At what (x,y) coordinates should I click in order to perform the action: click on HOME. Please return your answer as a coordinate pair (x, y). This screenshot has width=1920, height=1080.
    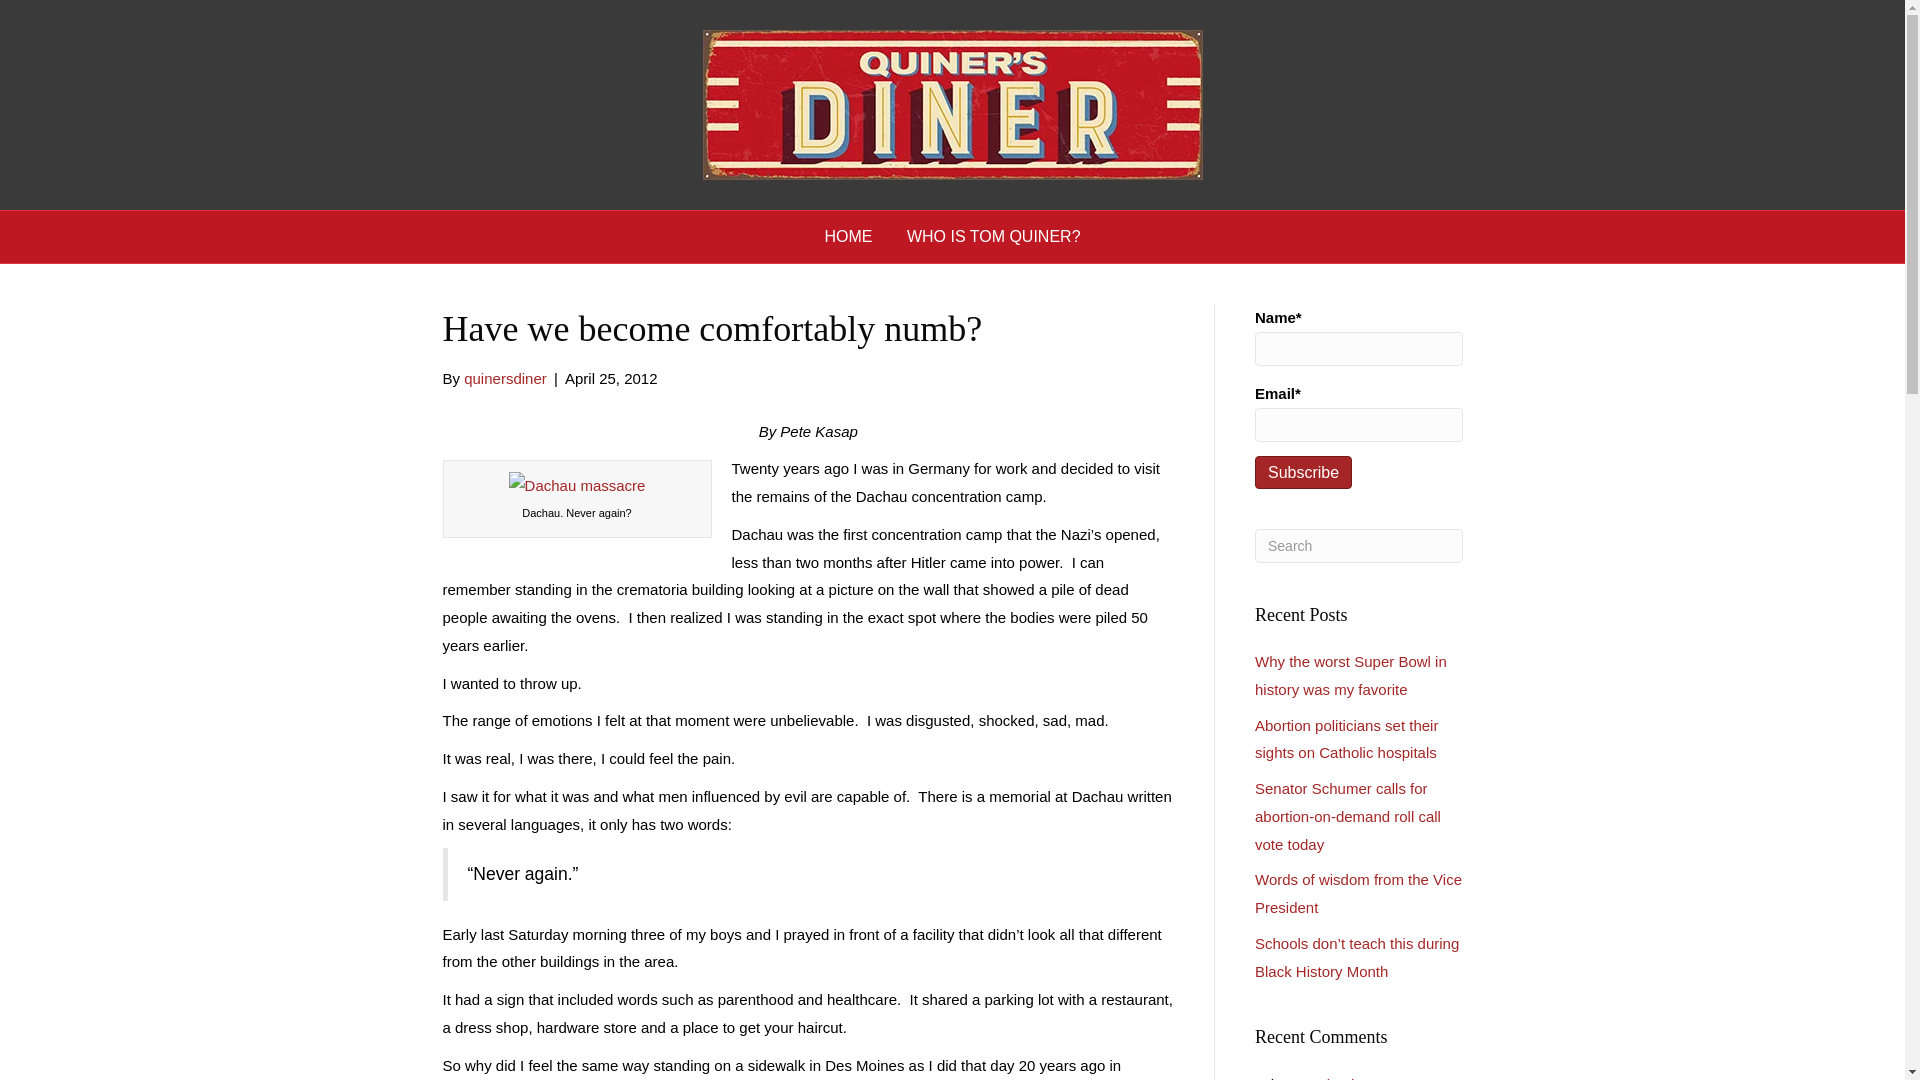
    Looking at the image, I should click on (848, 236).